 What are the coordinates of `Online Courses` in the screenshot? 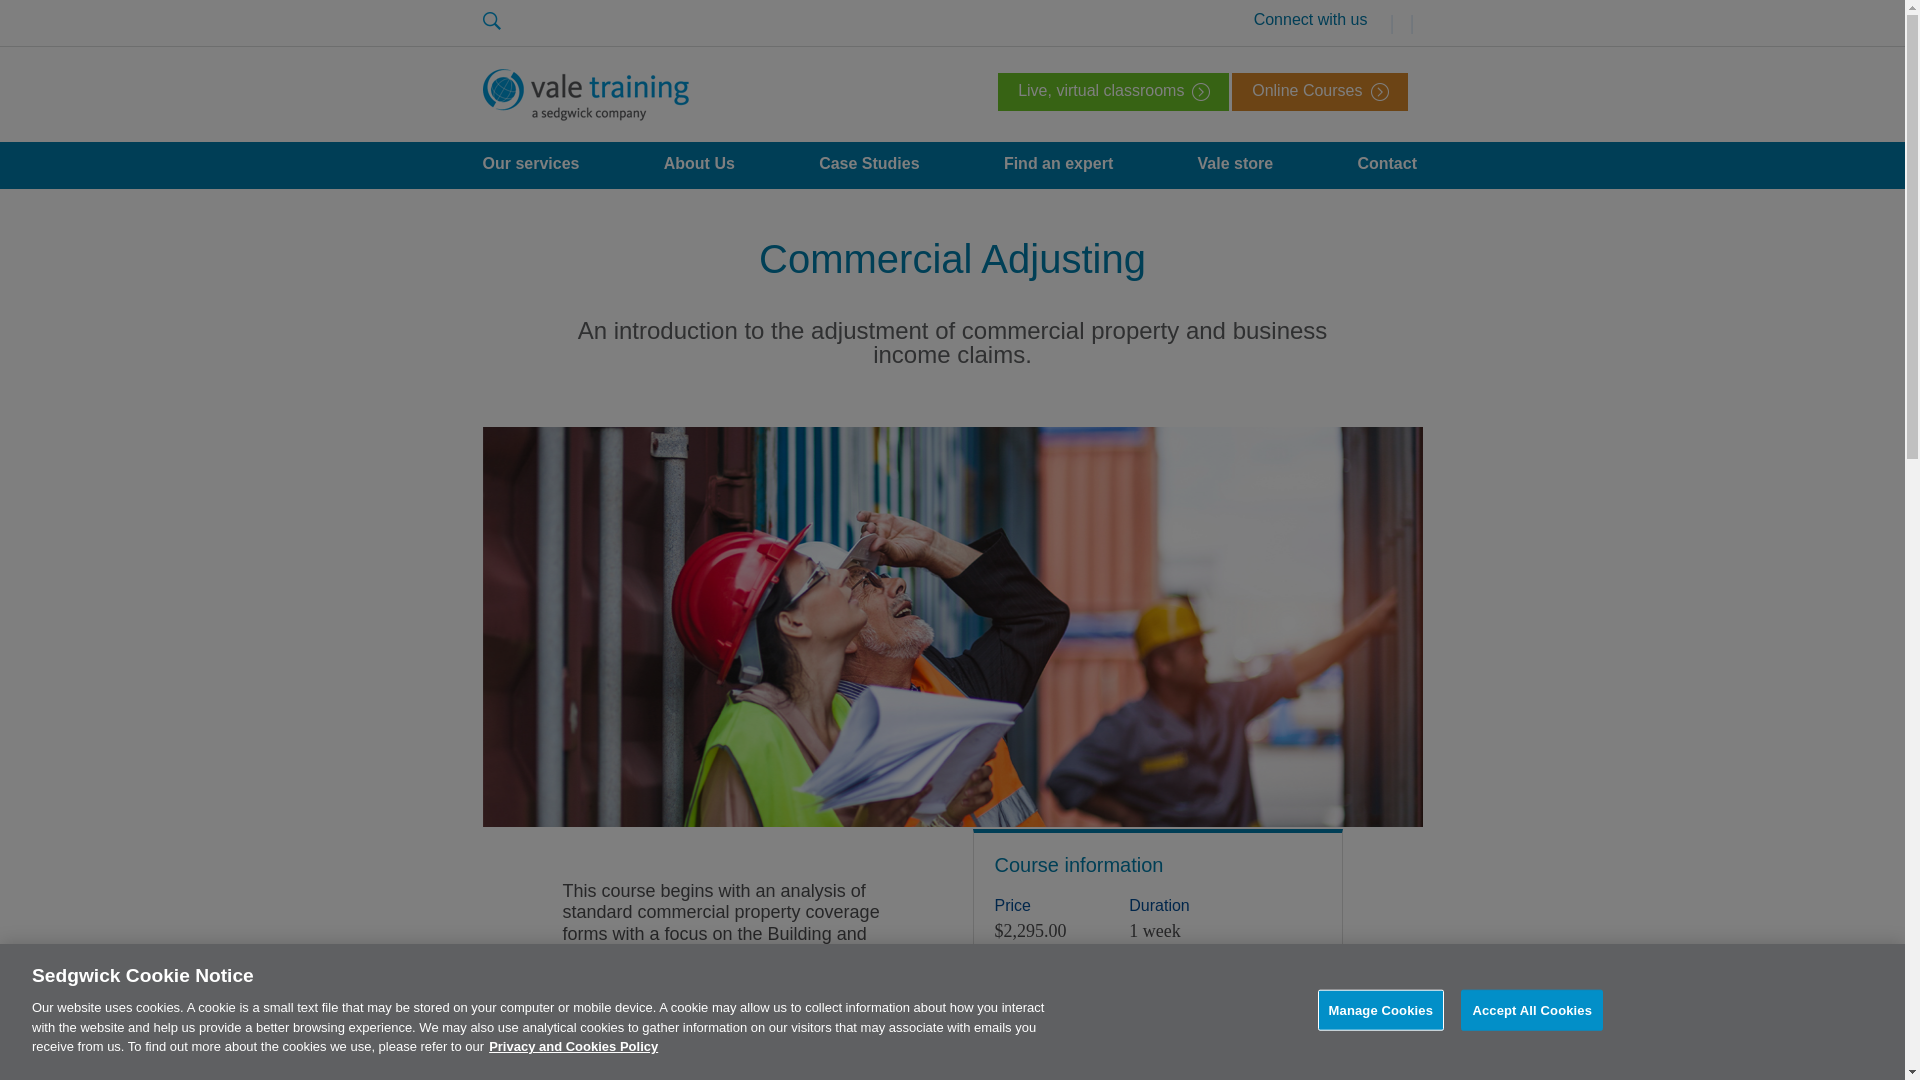 It's located at (1320, 92).